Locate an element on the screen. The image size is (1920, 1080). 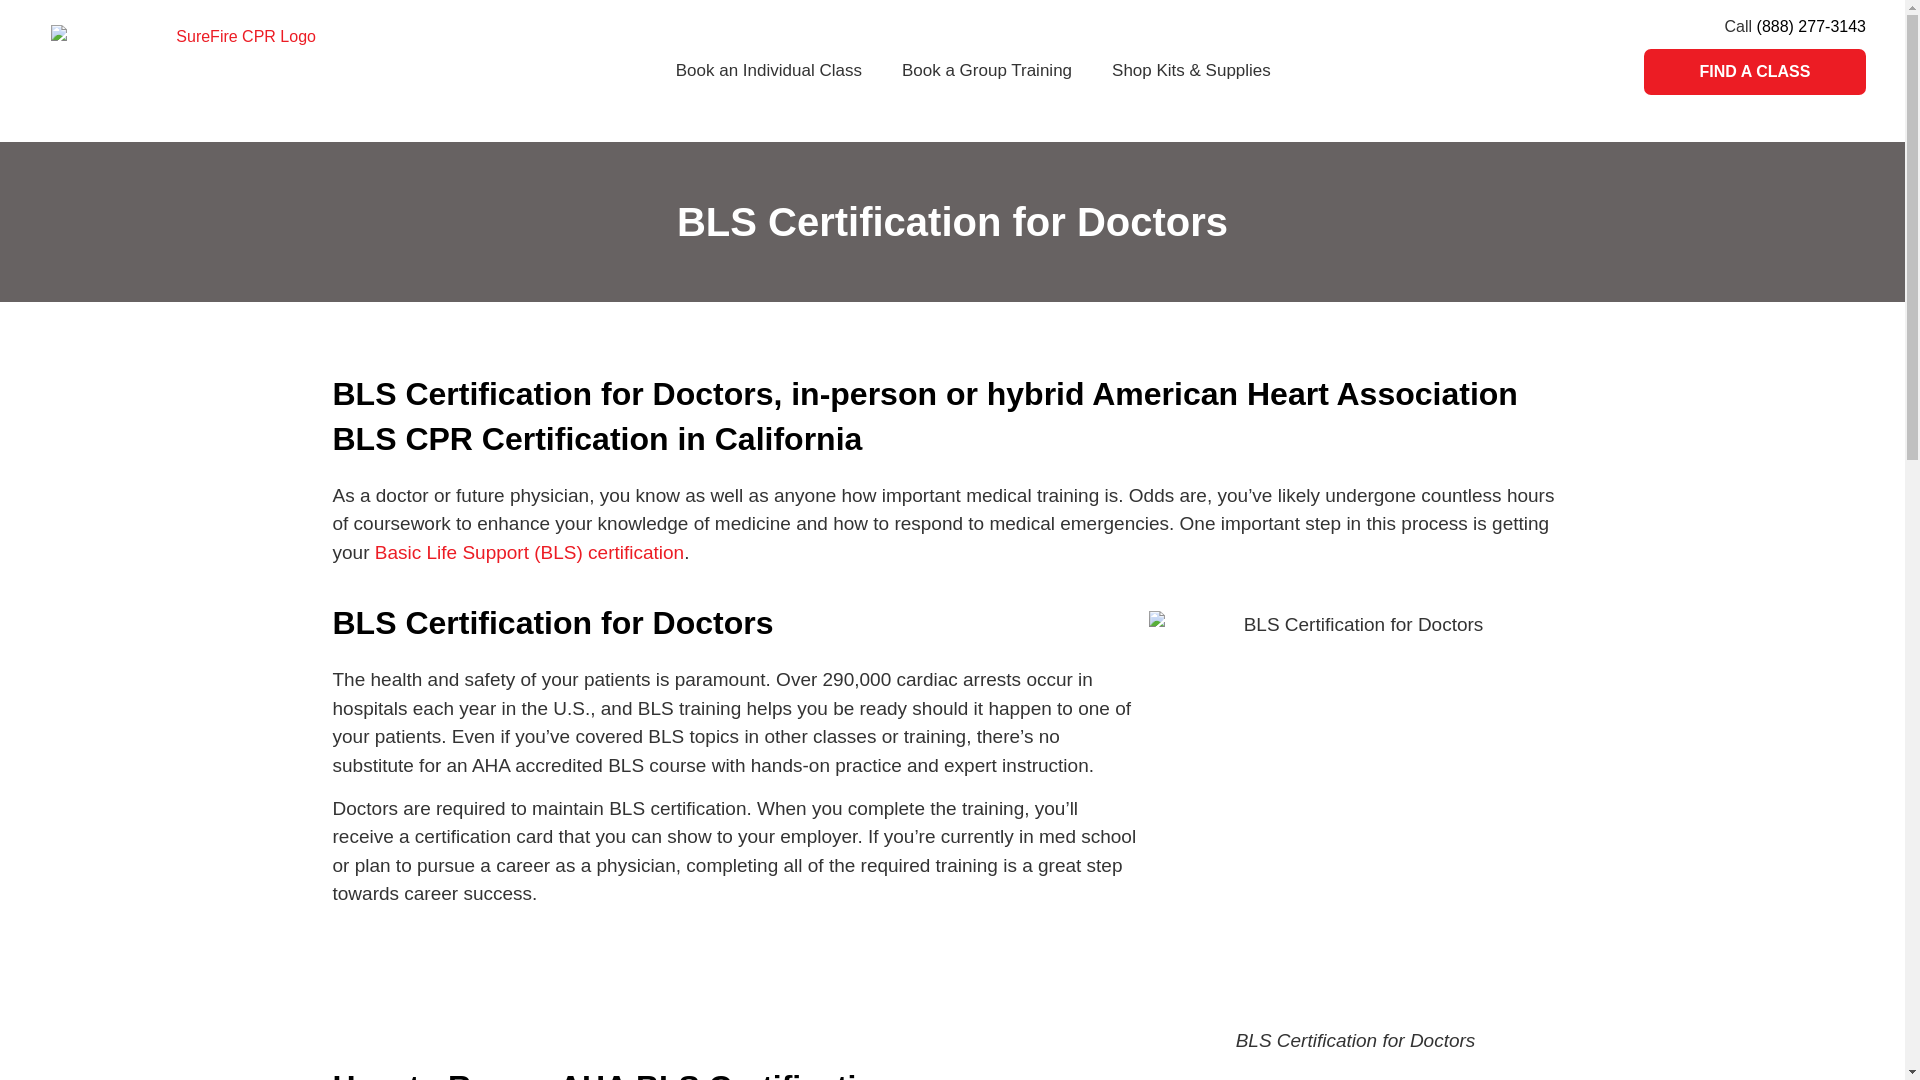
Book an Individual Class is located at coordinates (768, 70).